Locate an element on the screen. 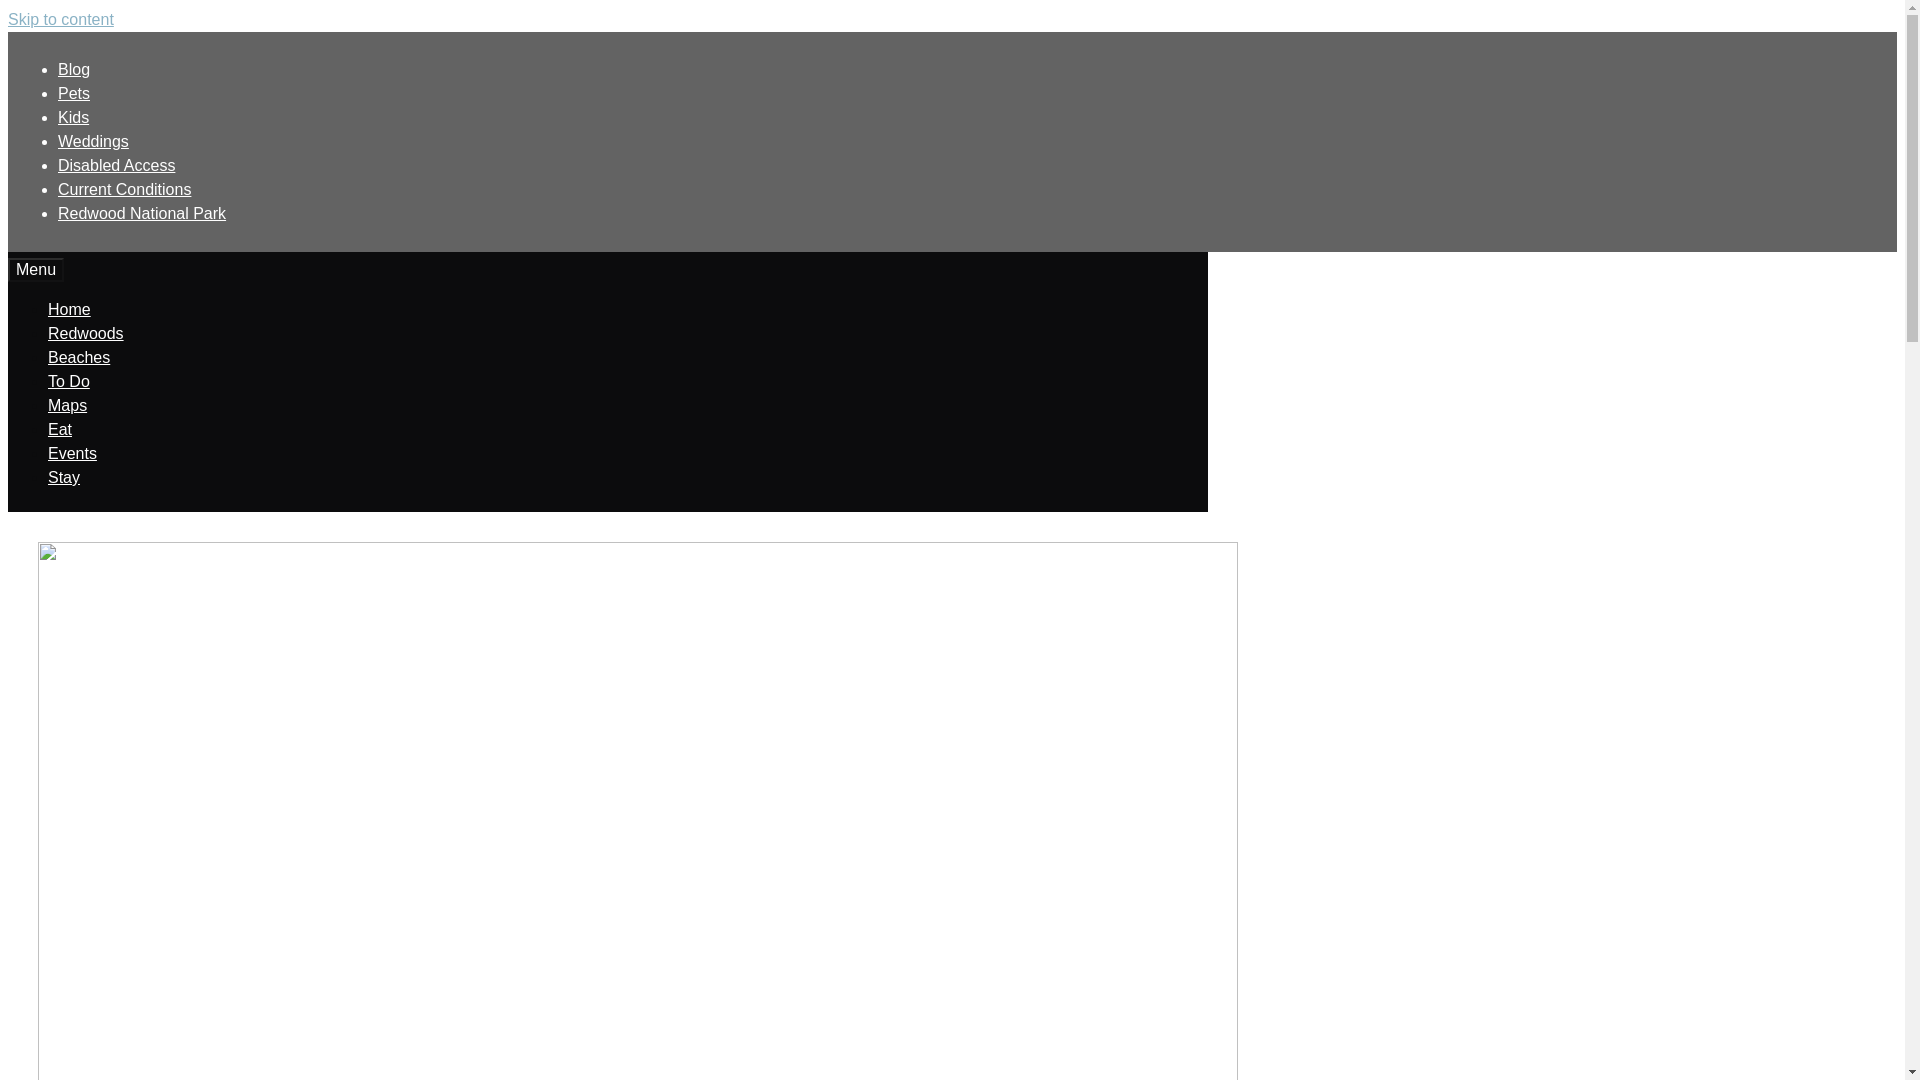 The image size is (1920, 1080). Home is located at coordinates (940, 116).